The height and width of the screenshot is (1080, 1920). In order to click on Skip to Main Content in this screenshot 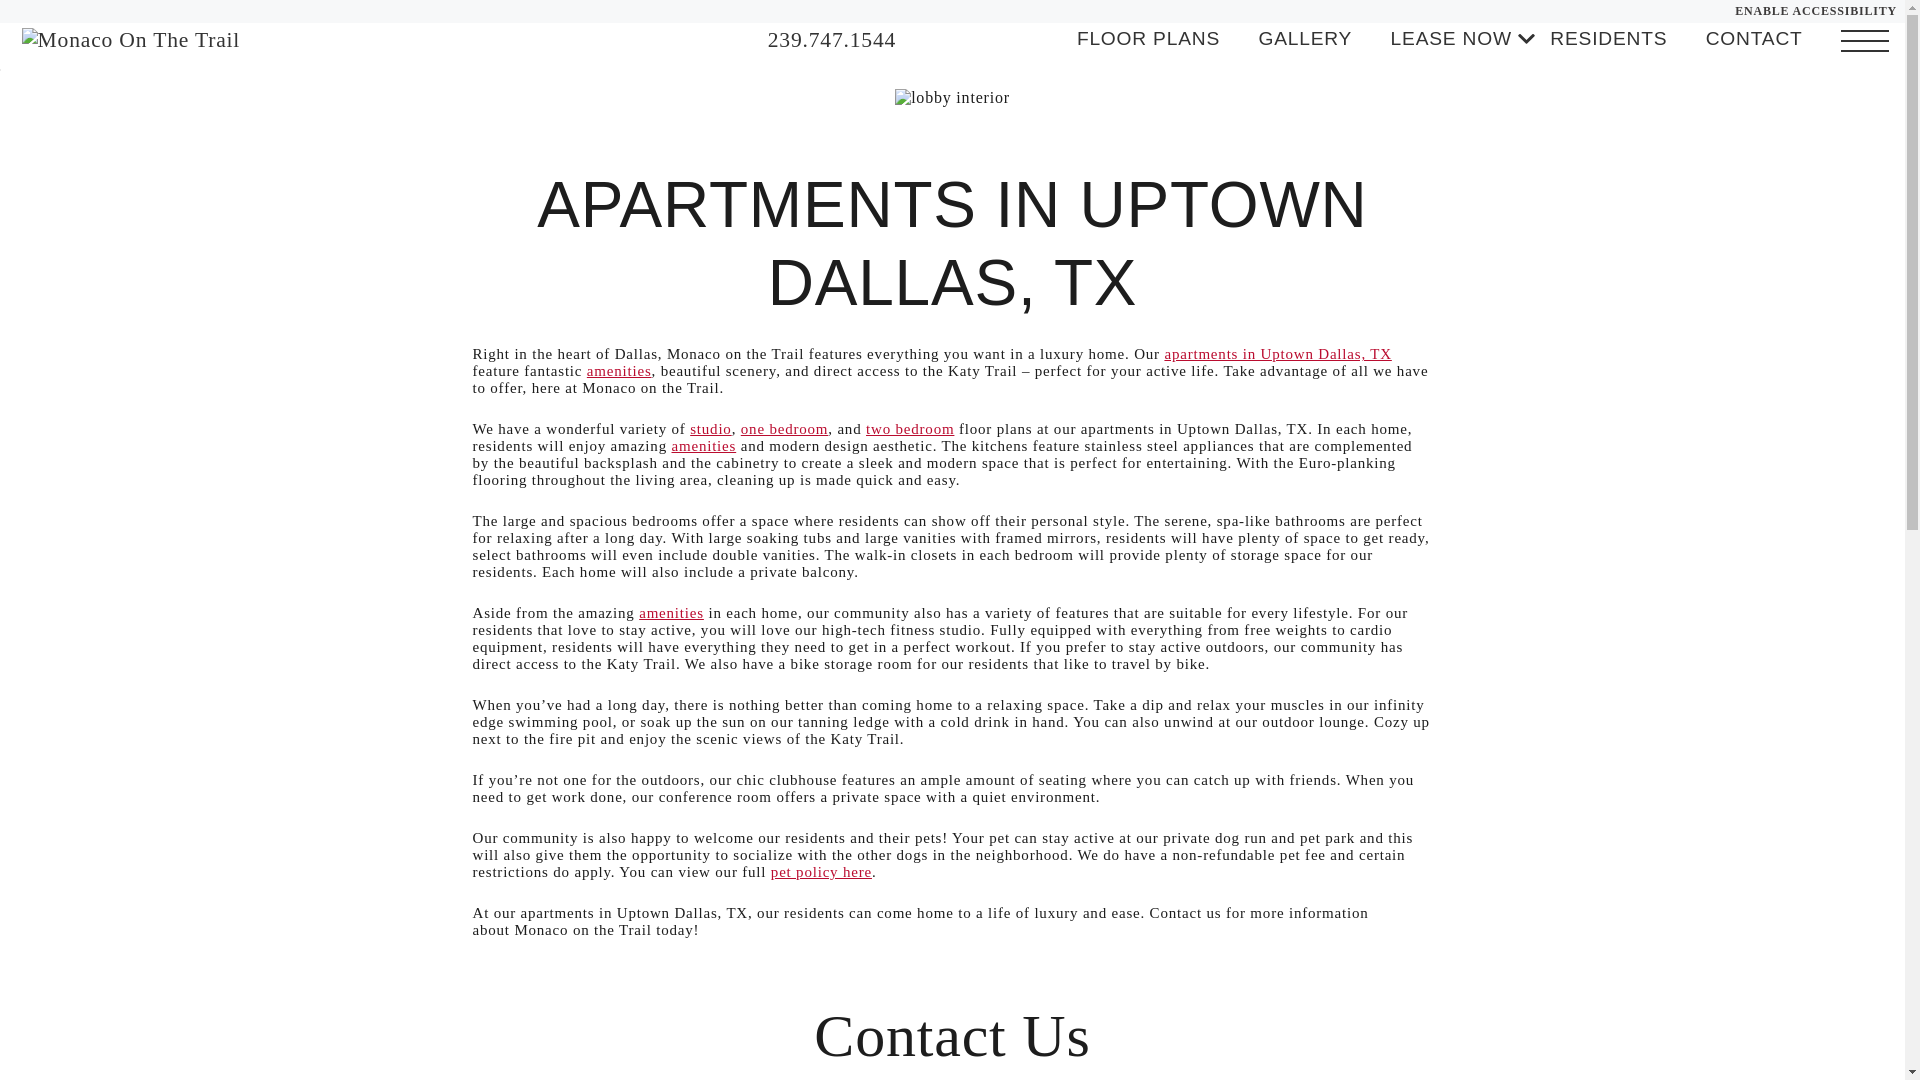, I will do `click(66, 69)`.